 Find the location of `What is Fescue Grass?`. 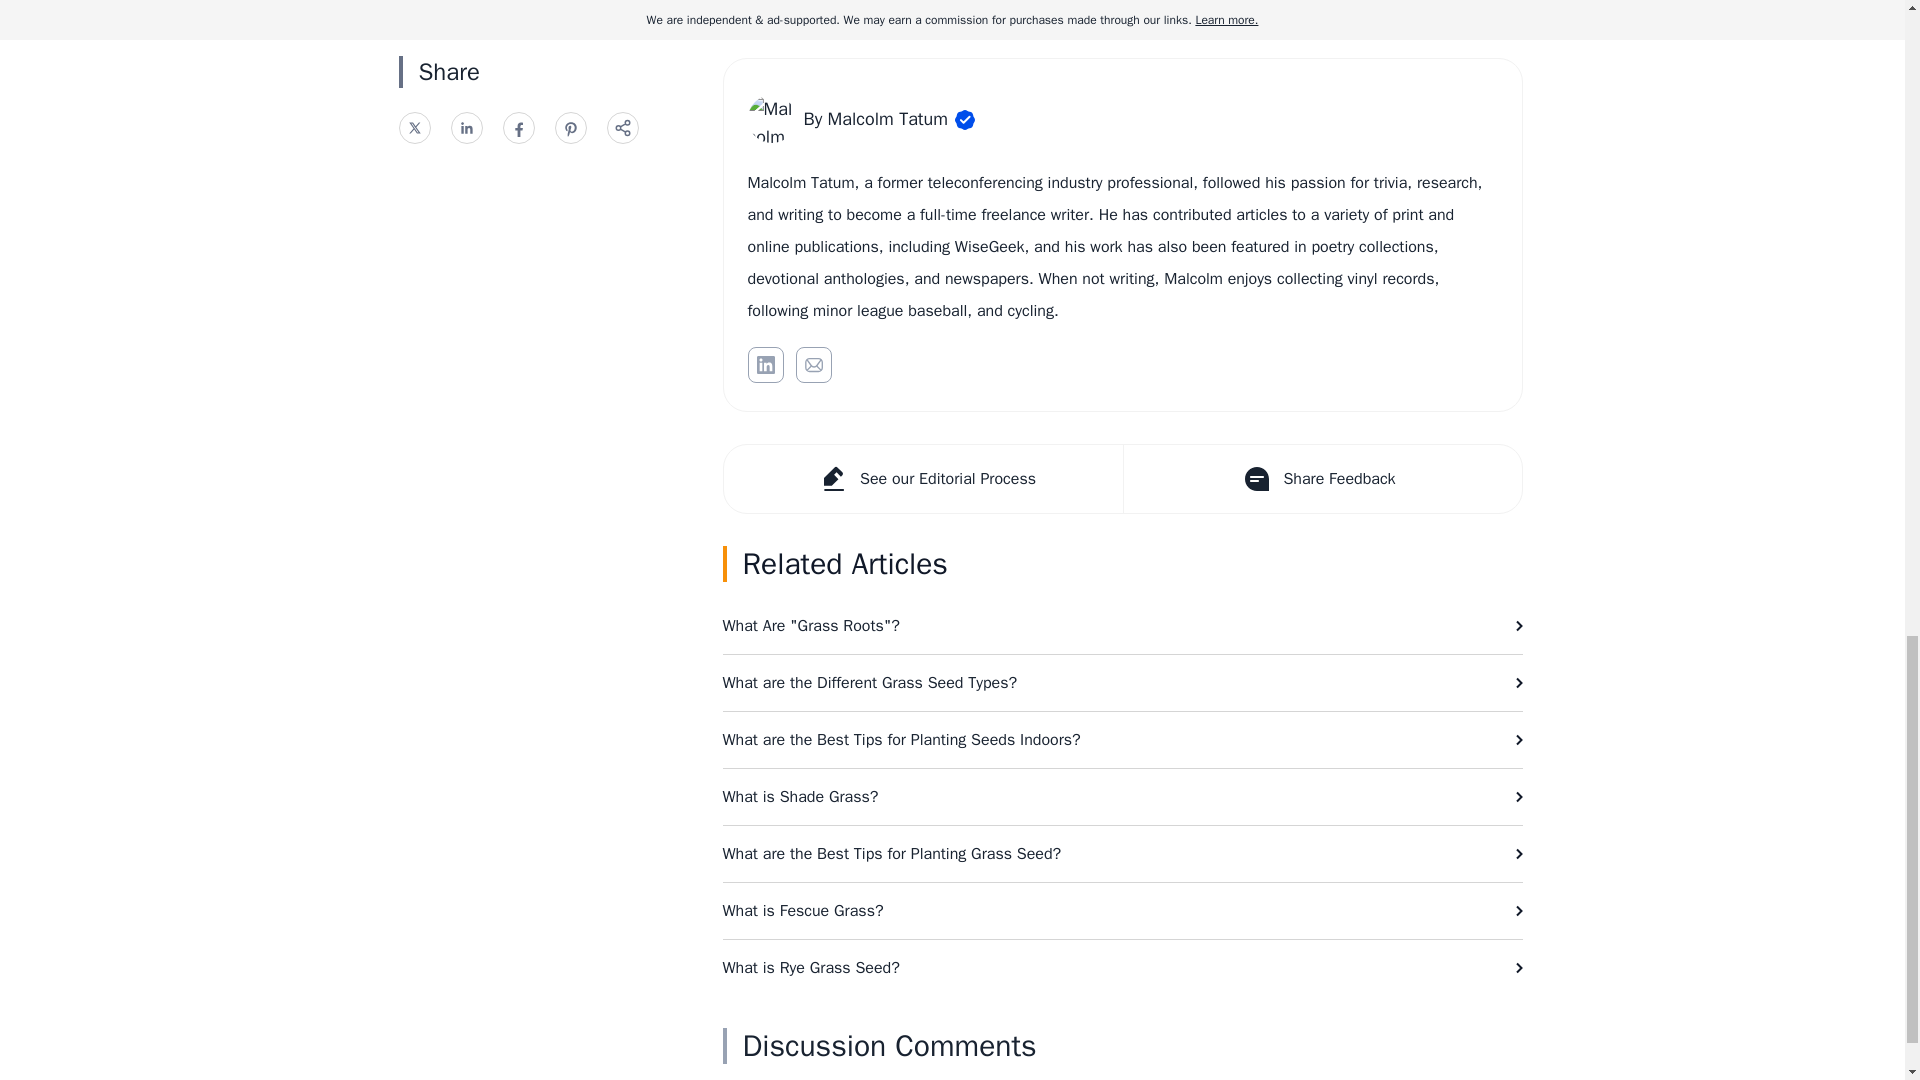

What is Fescue Grass? is located at coordinates (1122, 910).